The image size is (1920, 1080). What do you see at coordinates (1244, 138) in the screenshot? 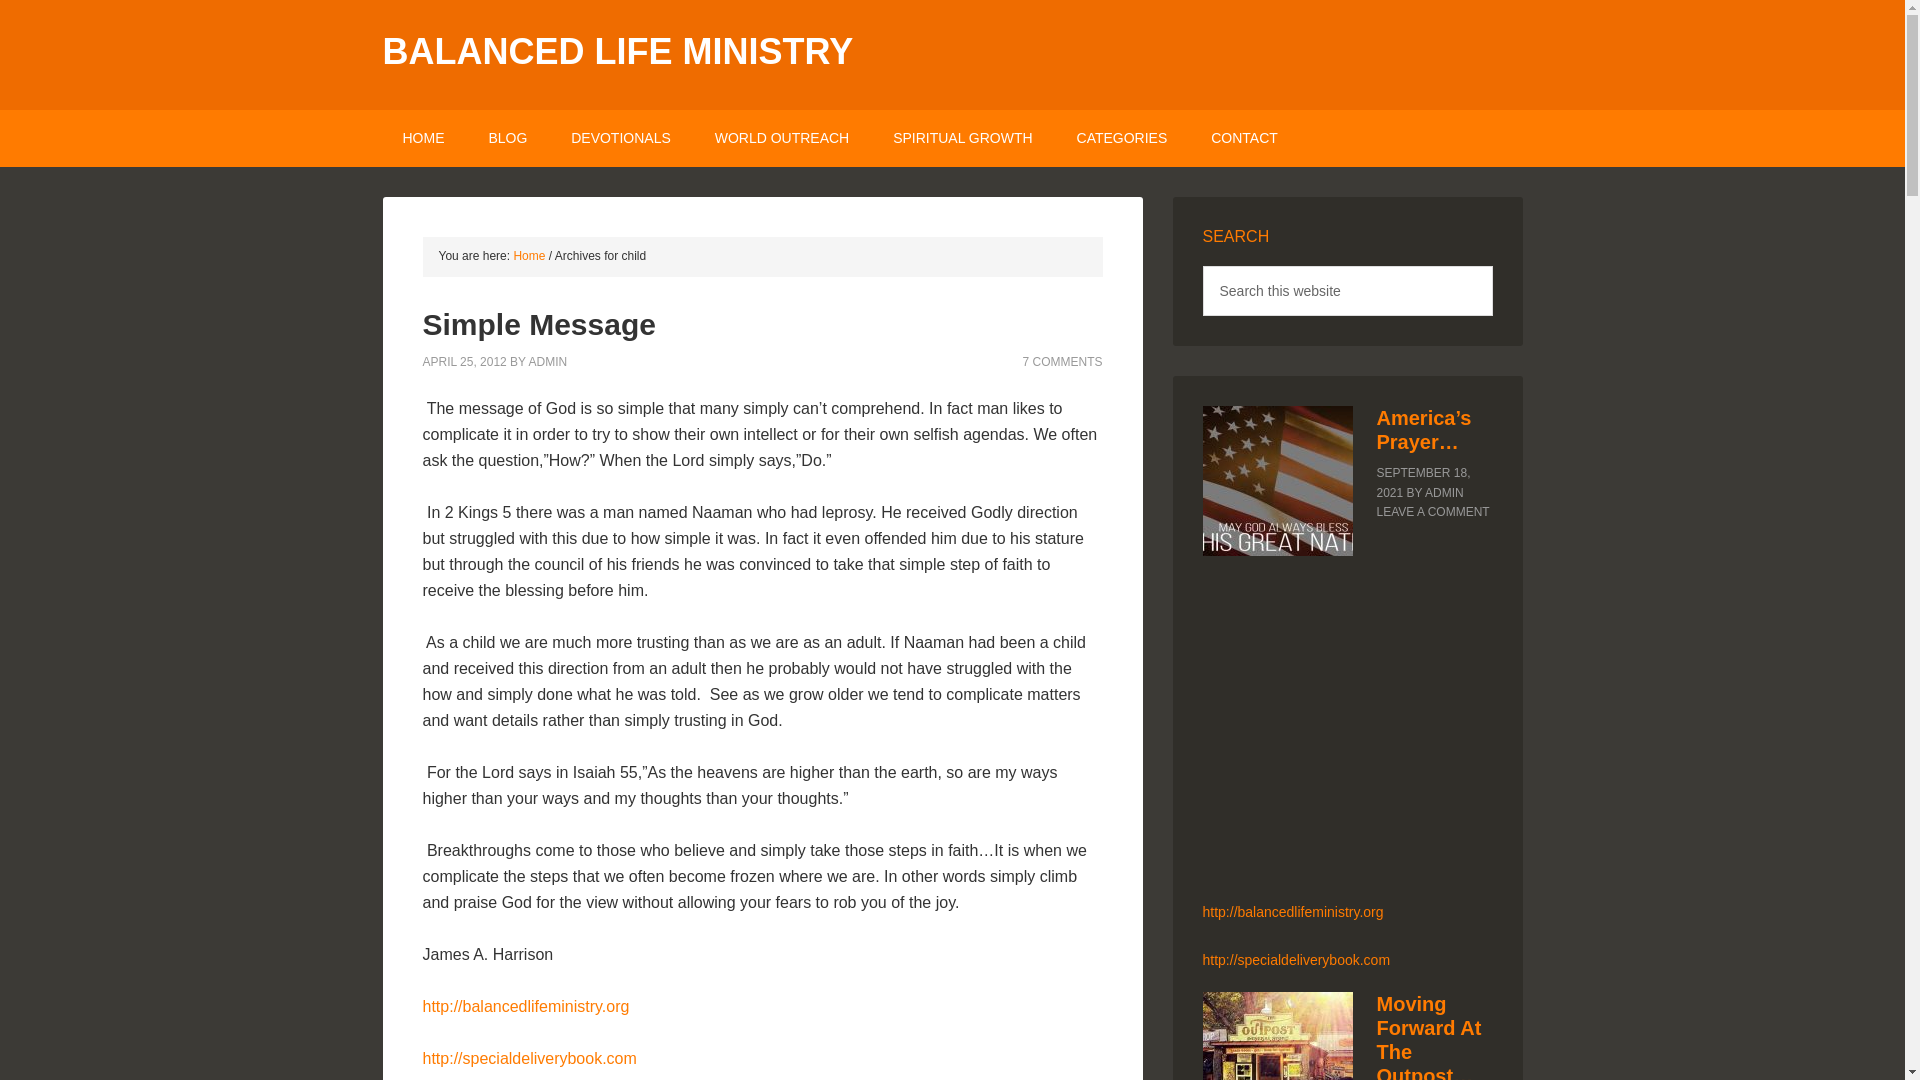
I see `CONTACT` at bounding box center [1244, 138].